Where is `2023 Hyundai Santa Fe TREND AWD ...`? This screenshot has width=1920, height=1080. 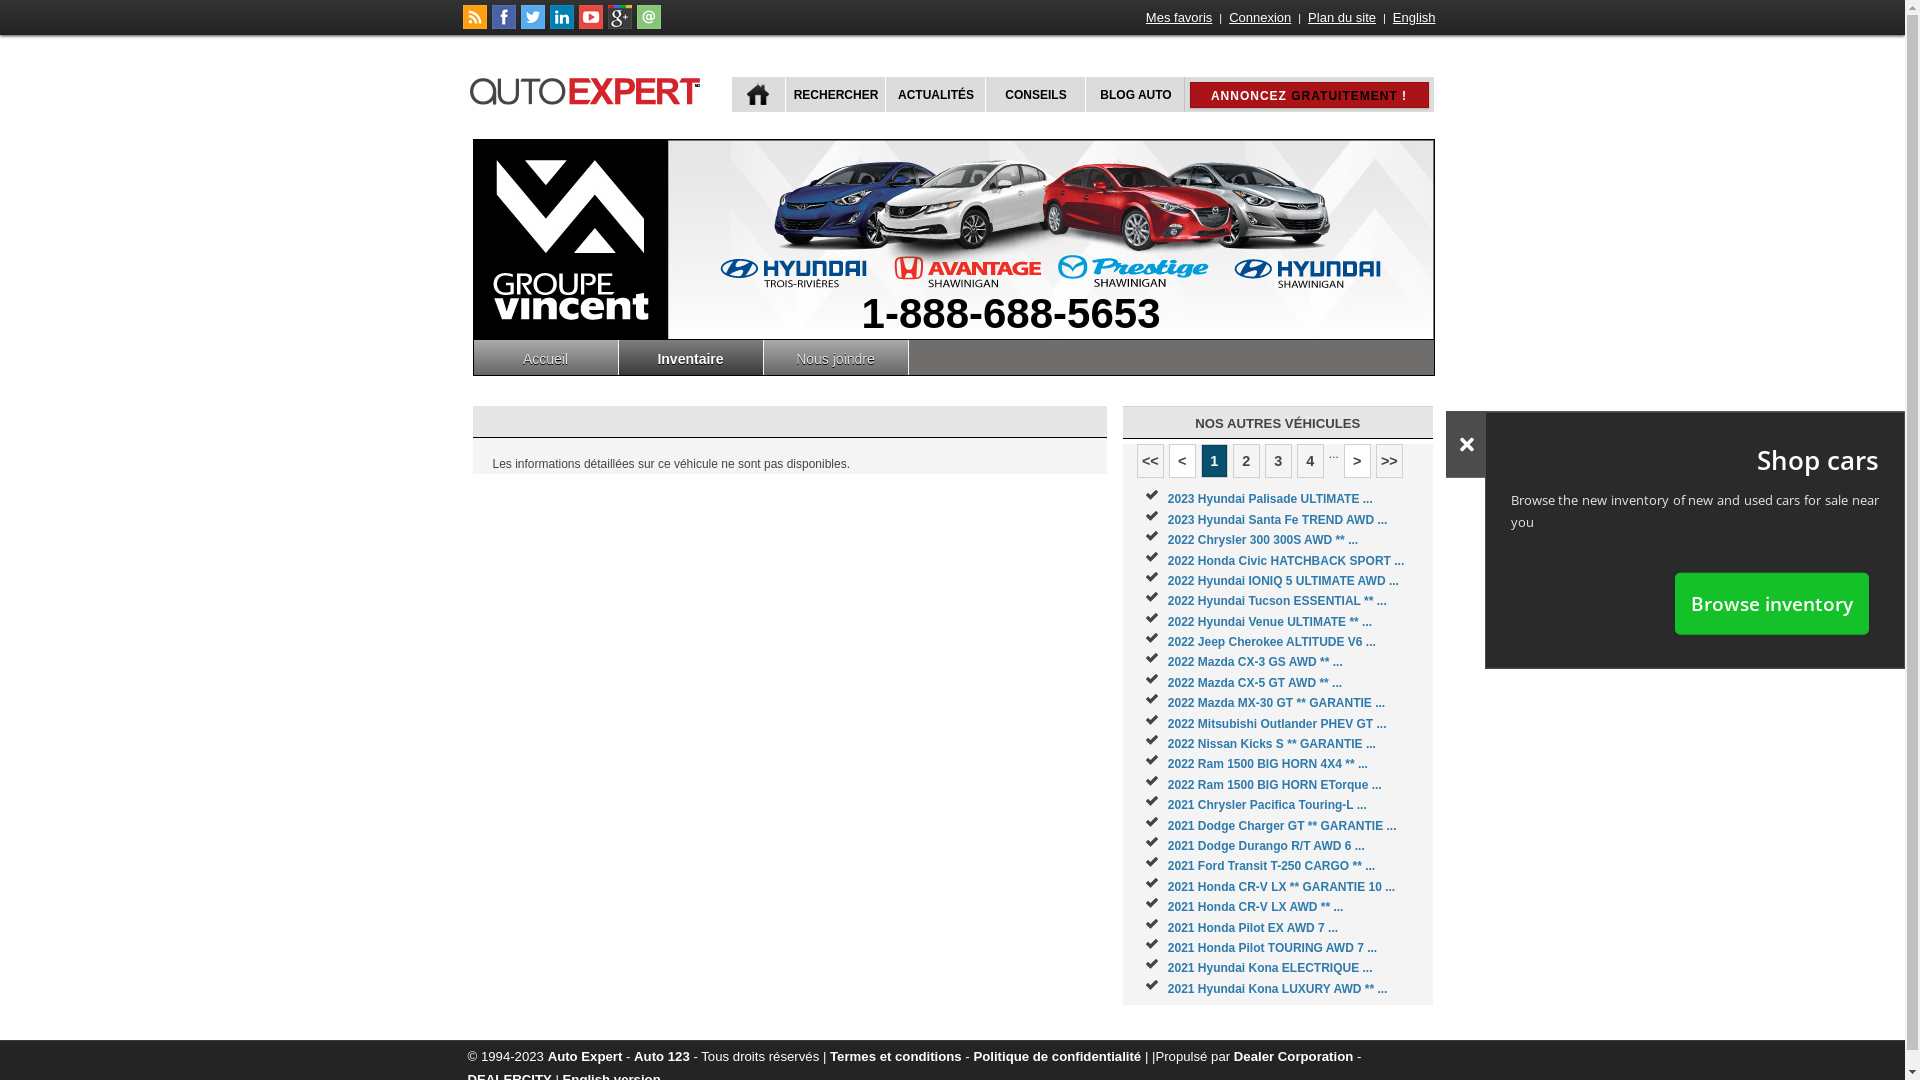 2023 Hyundai Santa Fe TREND AWD ... is located at coordinates (1278, 520).